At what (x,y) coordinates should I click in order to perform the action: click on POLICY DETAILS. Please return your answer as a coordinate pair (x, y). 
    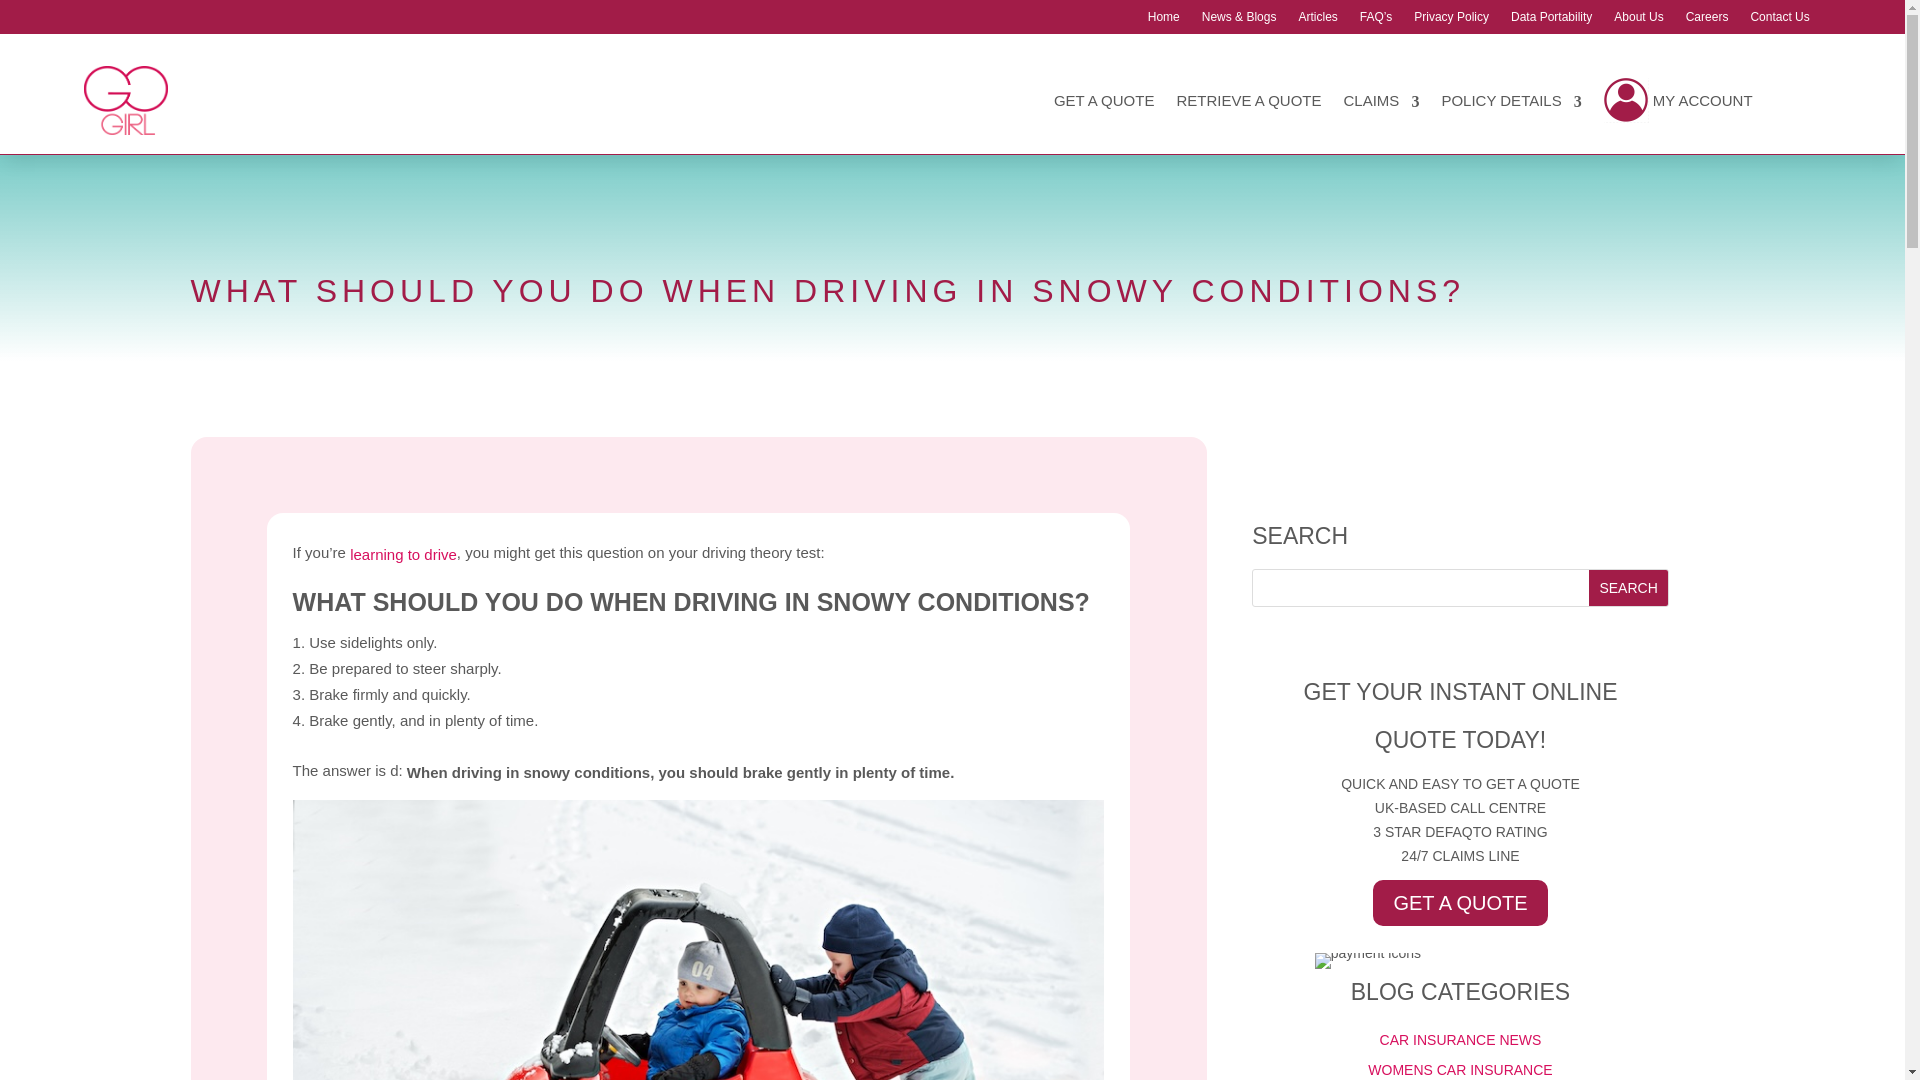
    Looking at the image, I should click on (1510, 100).